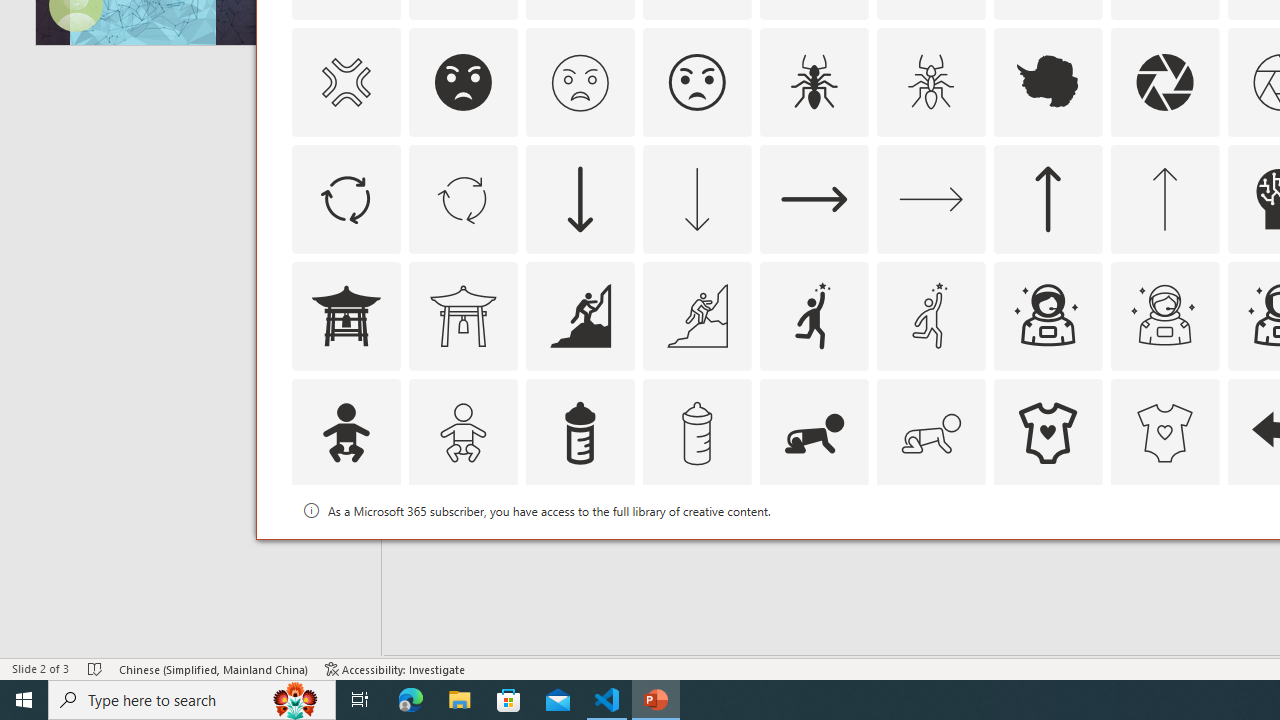 The image size is (1280, 720). What do you see at coordinates (930, 432) in the screenshot?
I see `AutomationID: Icons_BabyCrawling_M` at bounding box center [930, 432].